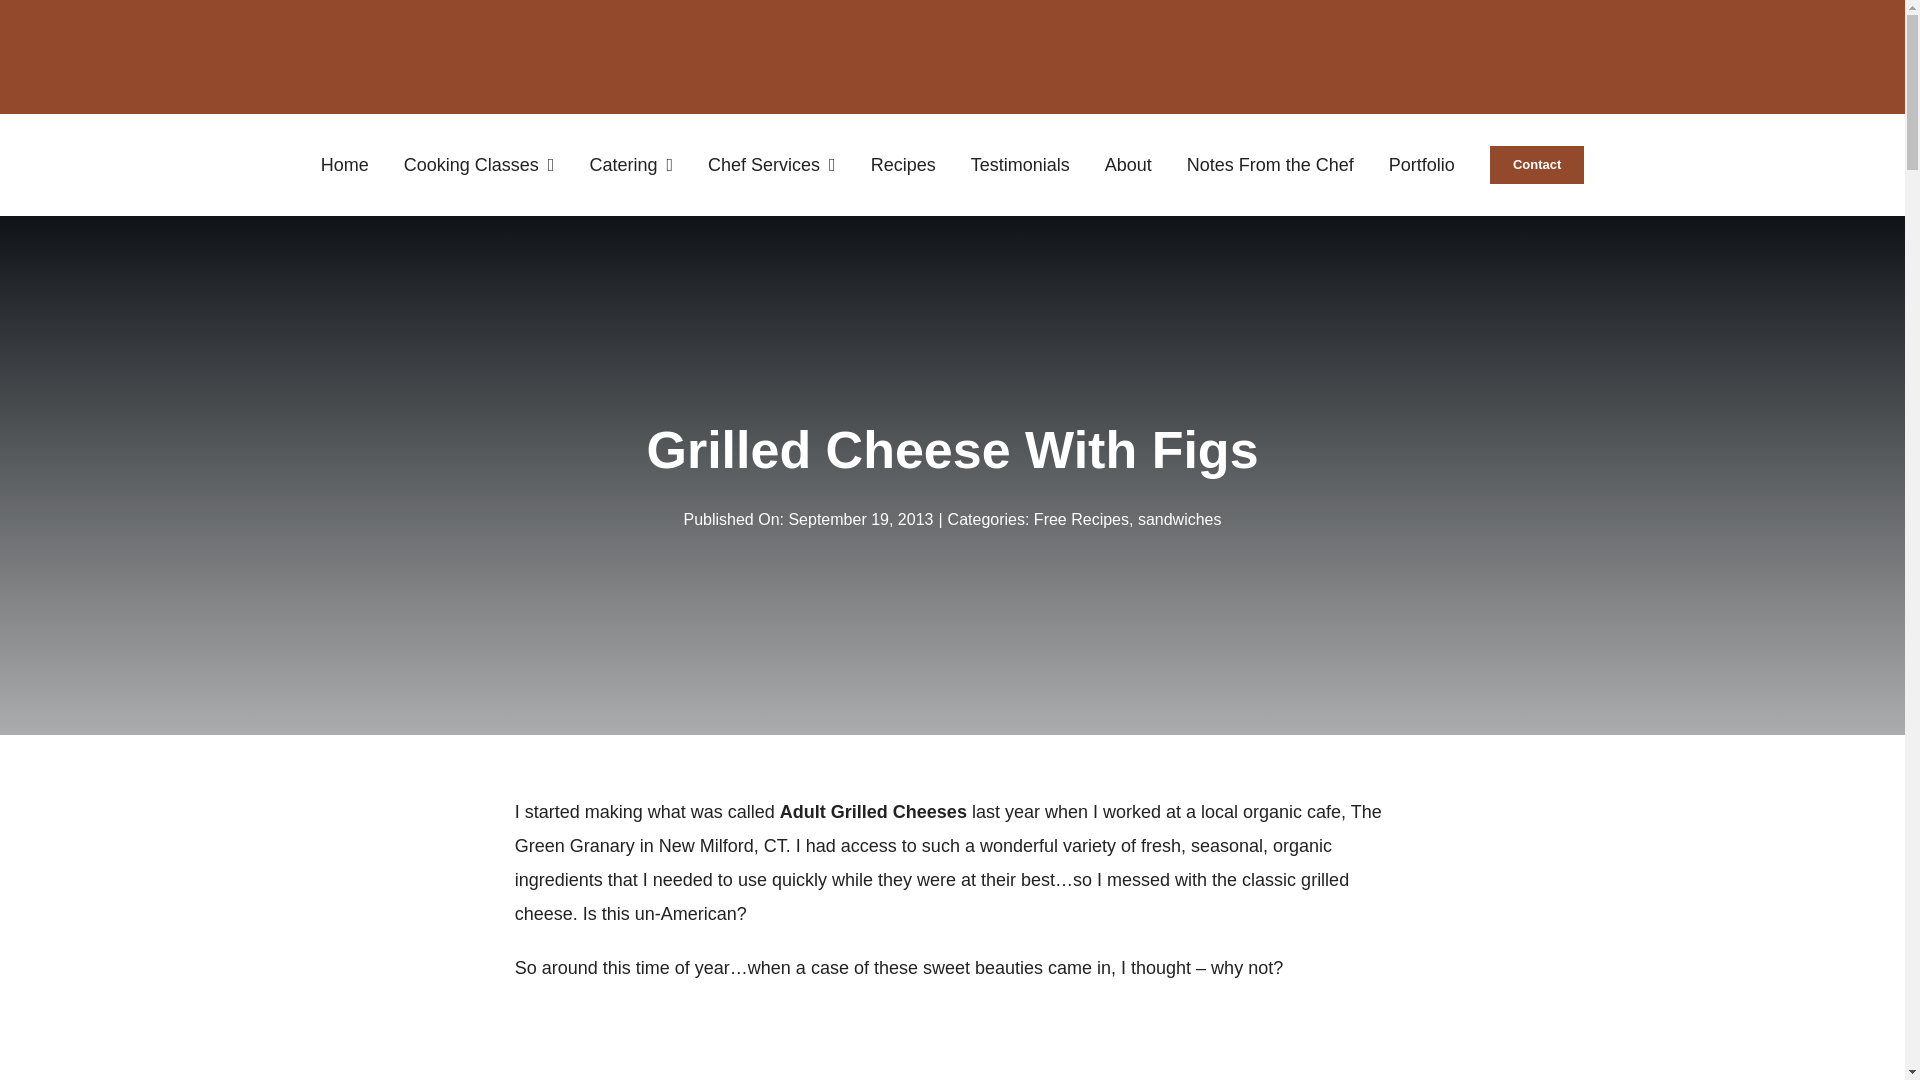 The width and height of the screenshot is (1920, 1080). What do you see at coordinates (904, 164) in the screenshot?
I see `Recipes` at bounding box center [904, 164].